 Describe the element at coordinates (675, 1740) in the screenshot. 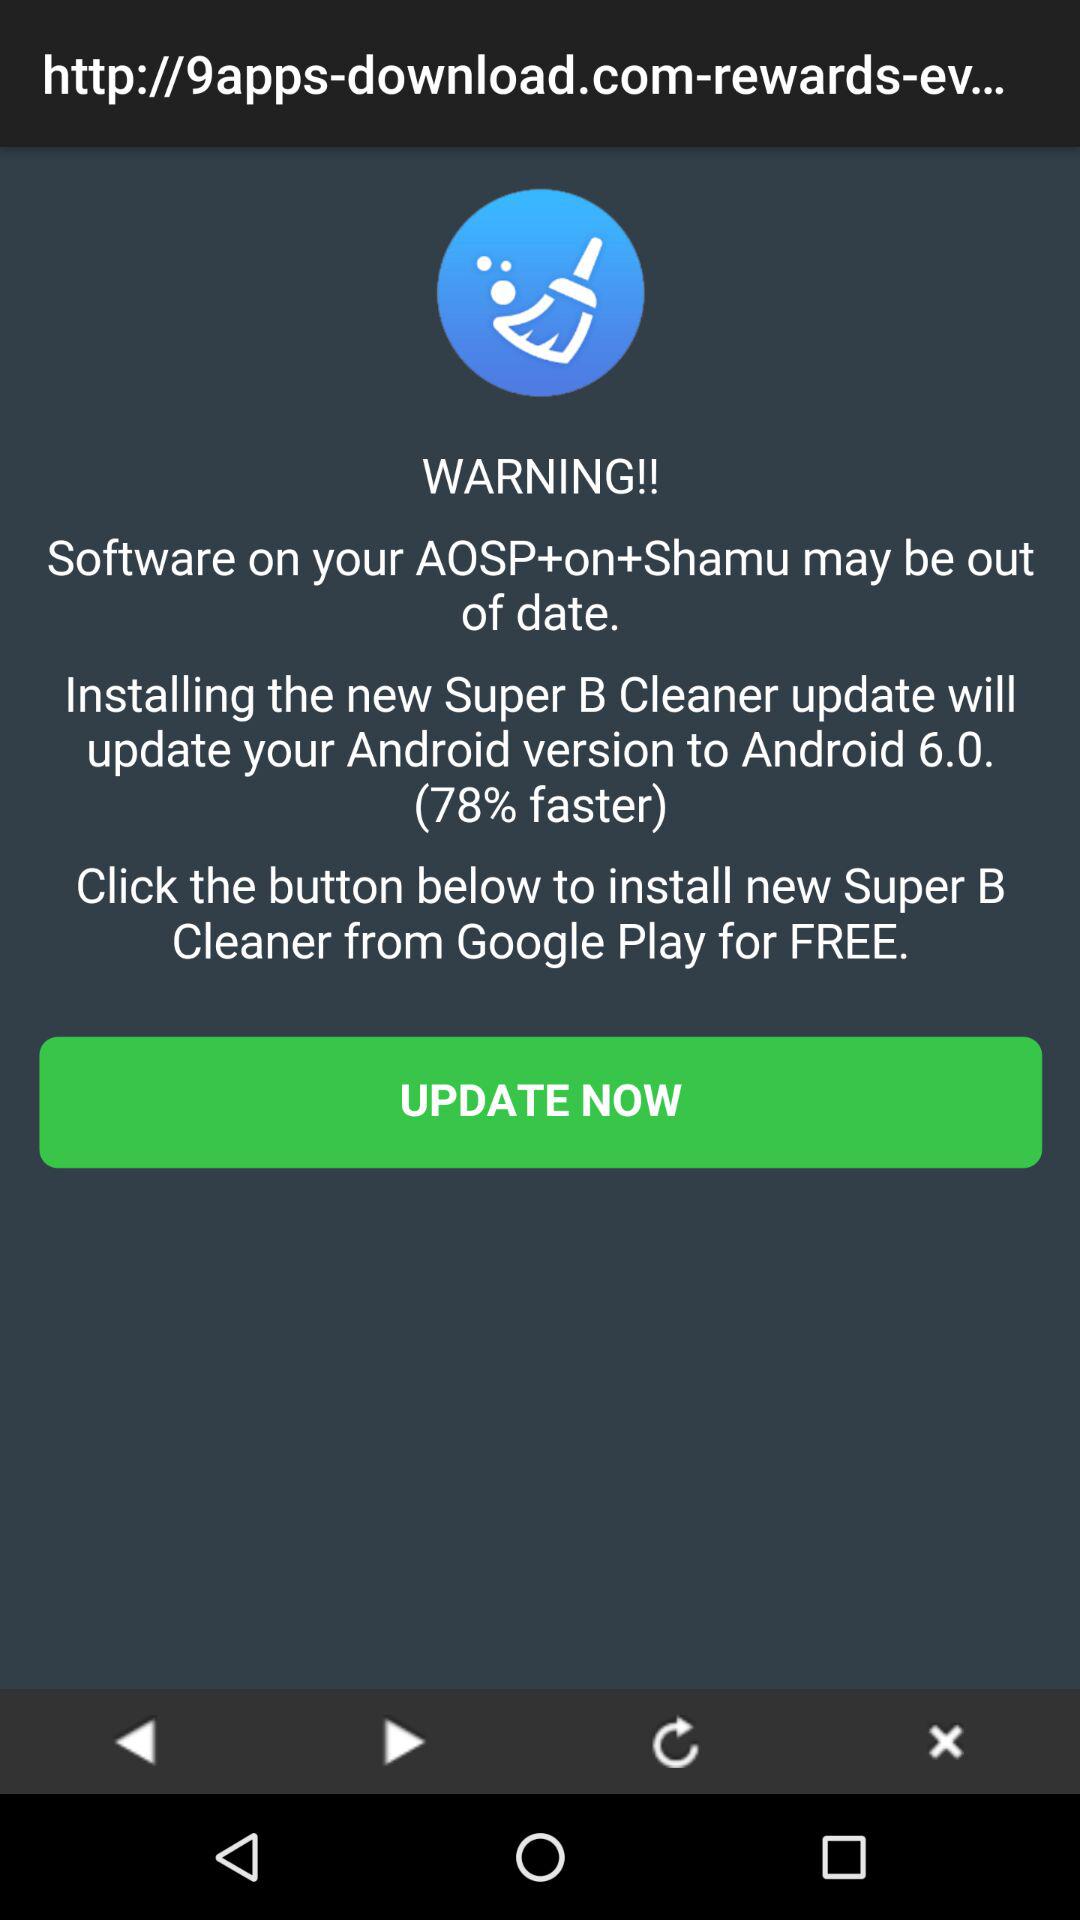

I see `refresh` at that location.